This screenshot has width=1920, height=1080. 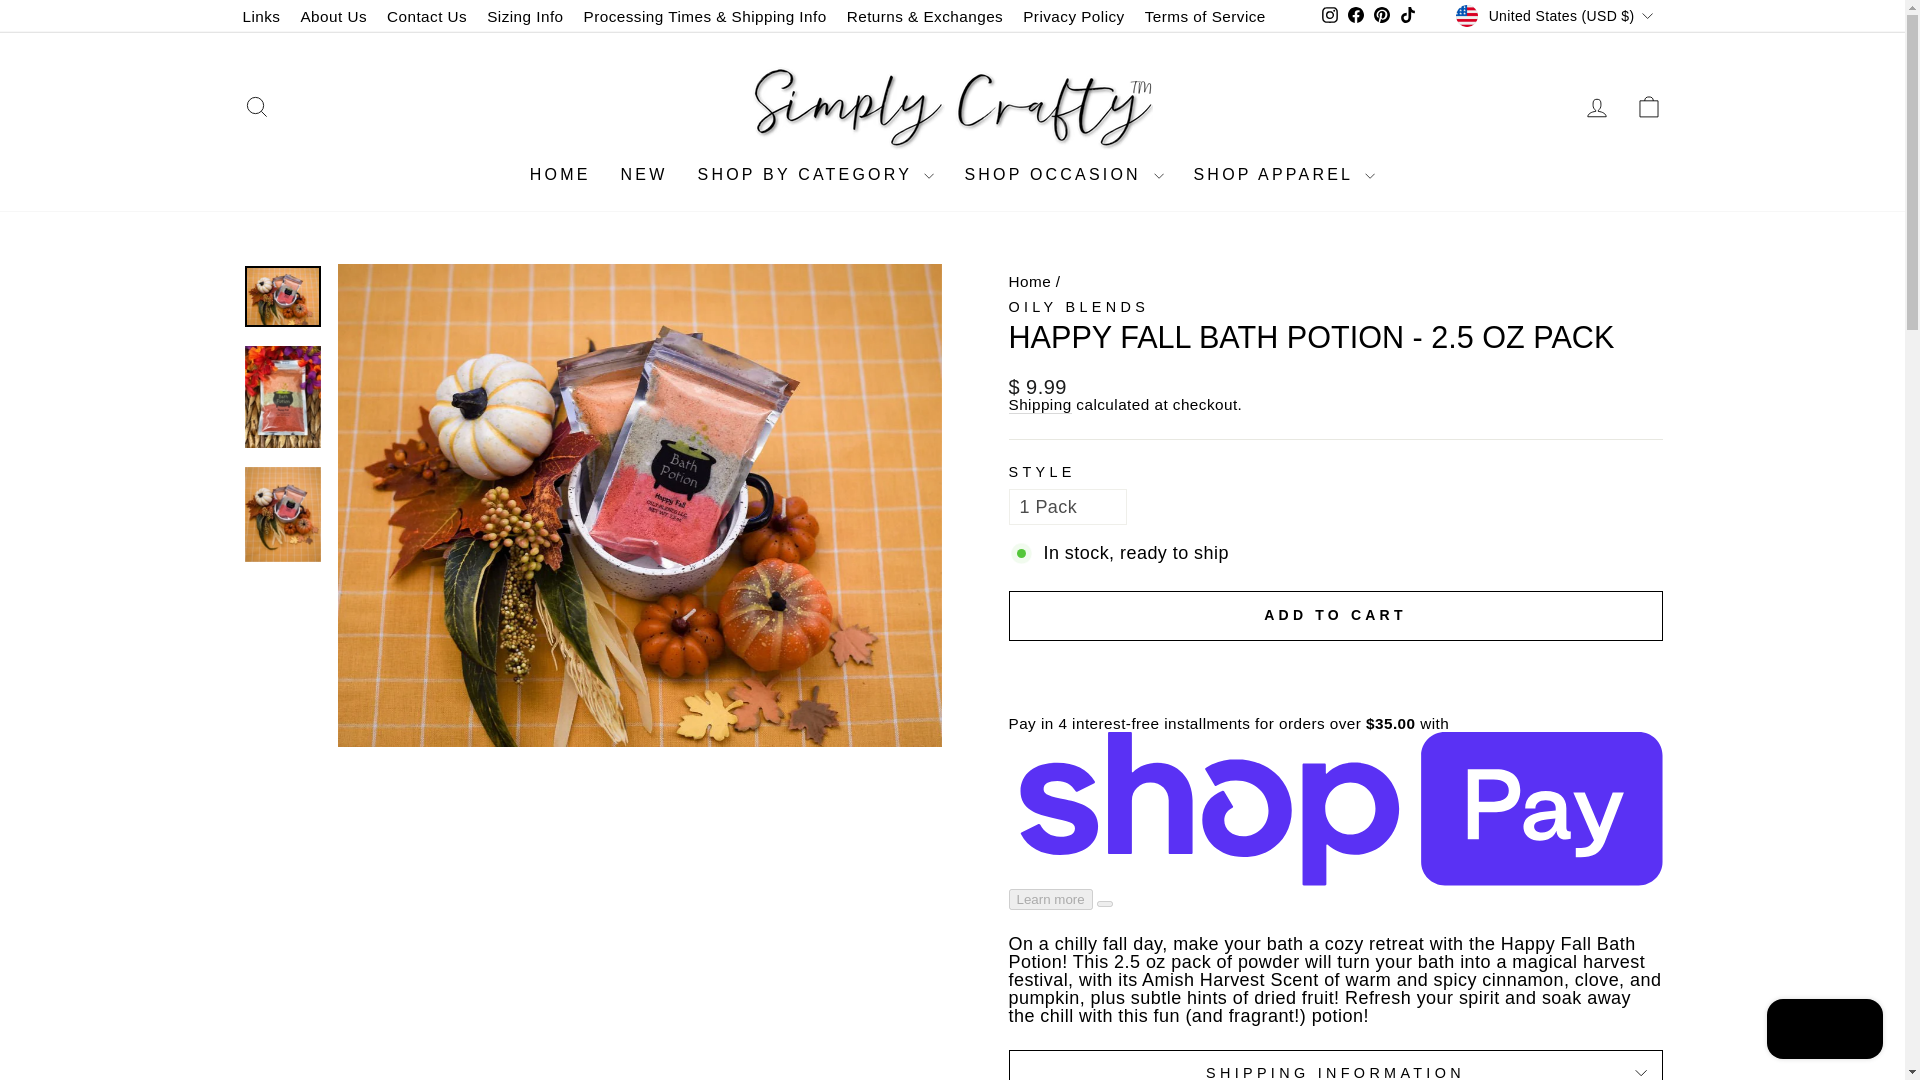 What do you see at coordinates (1382, 16) in the screenshot?
I see `Simply Crafty on Pinterest` at bounding box center [1382, 16].